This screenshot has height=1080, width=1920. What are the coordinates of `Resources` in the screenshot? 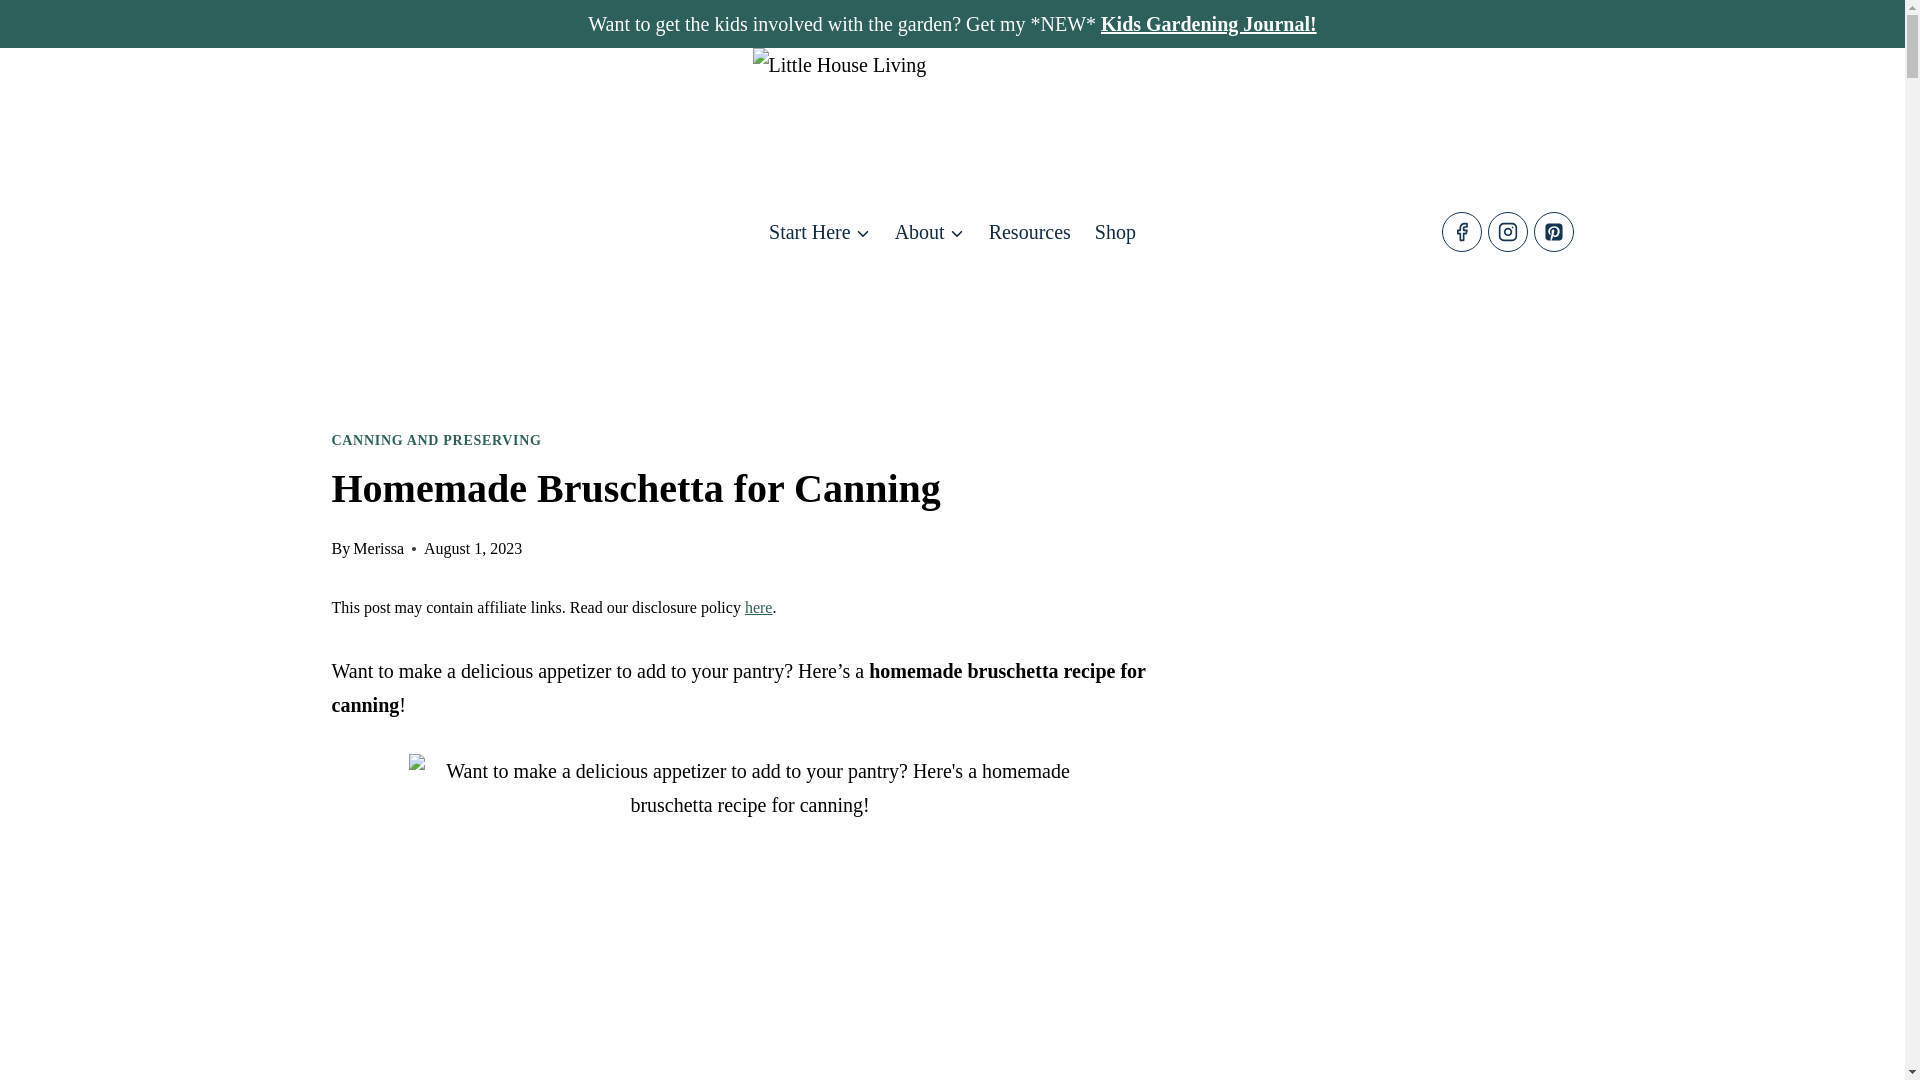 It's located at (1030, 230).